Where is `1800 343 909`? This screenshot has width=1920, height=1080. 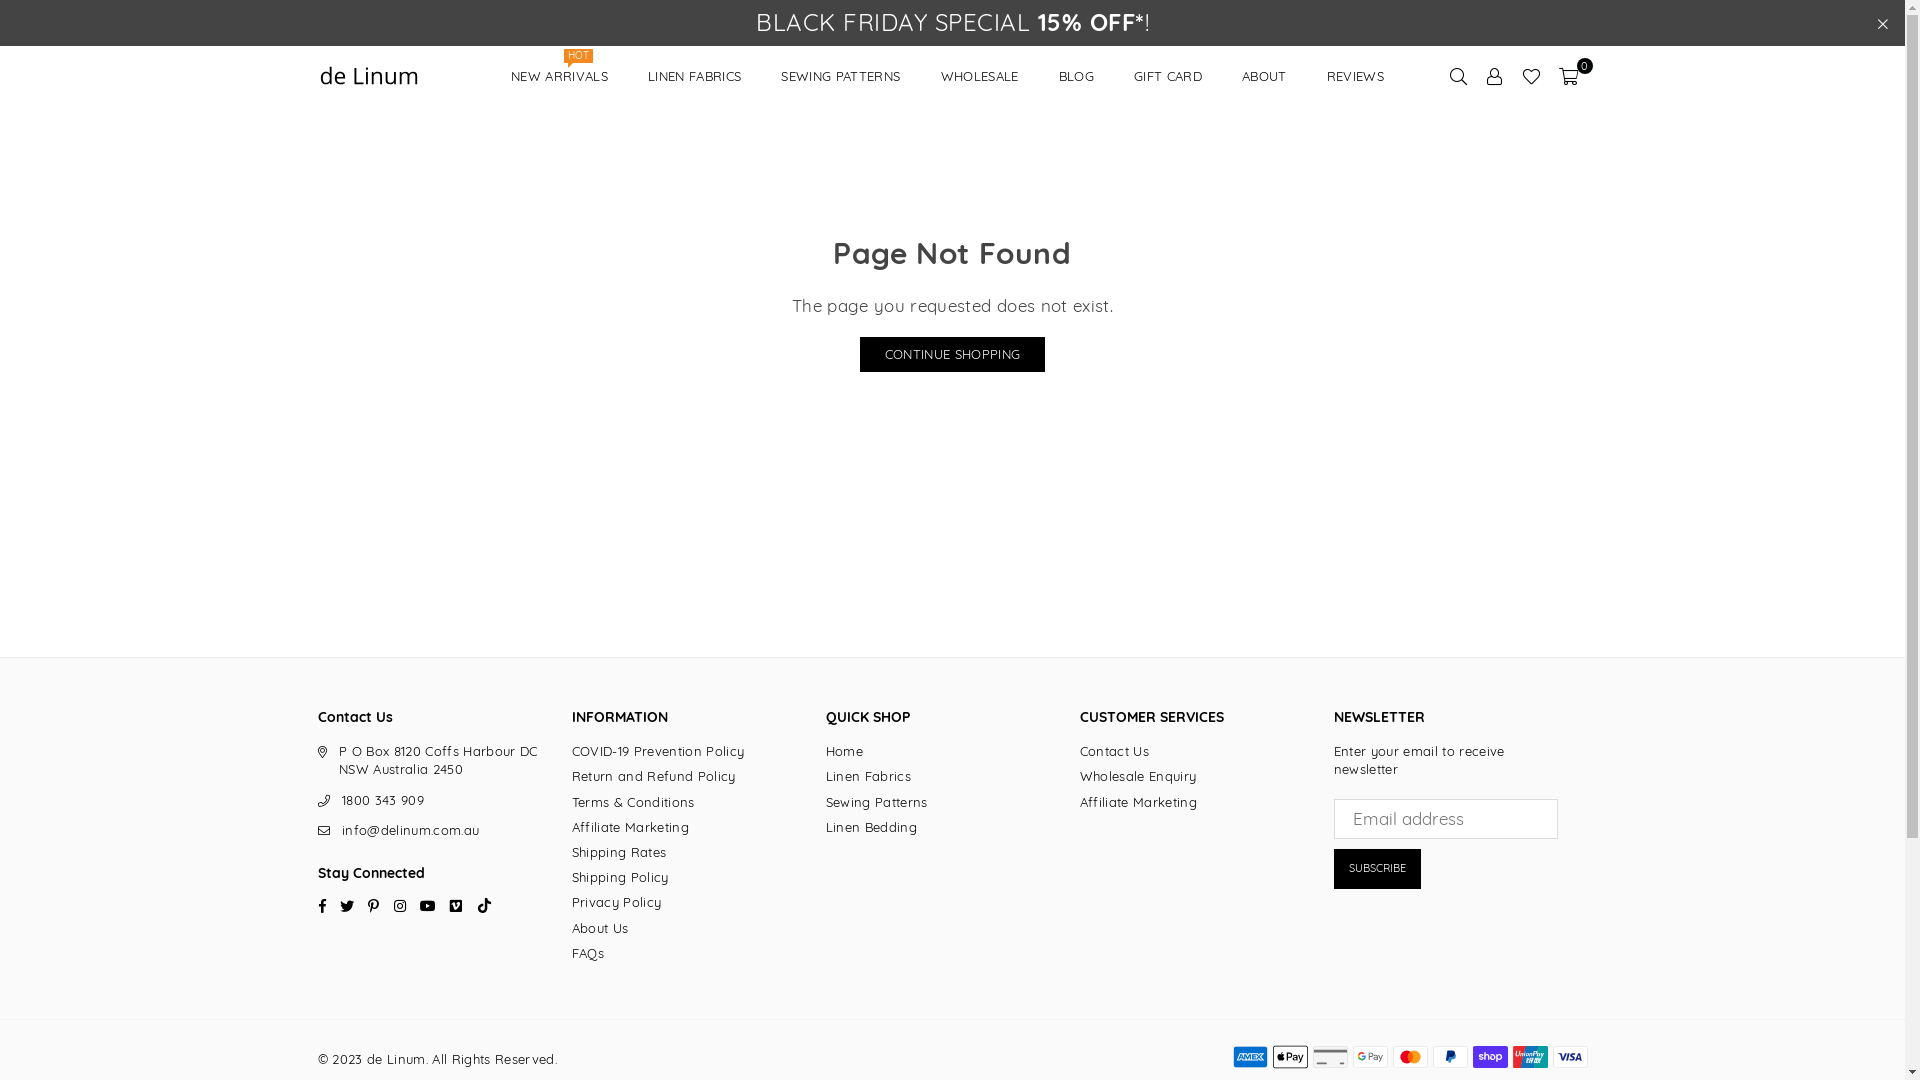
1800 343 909 is located at coordinates (383, 800).